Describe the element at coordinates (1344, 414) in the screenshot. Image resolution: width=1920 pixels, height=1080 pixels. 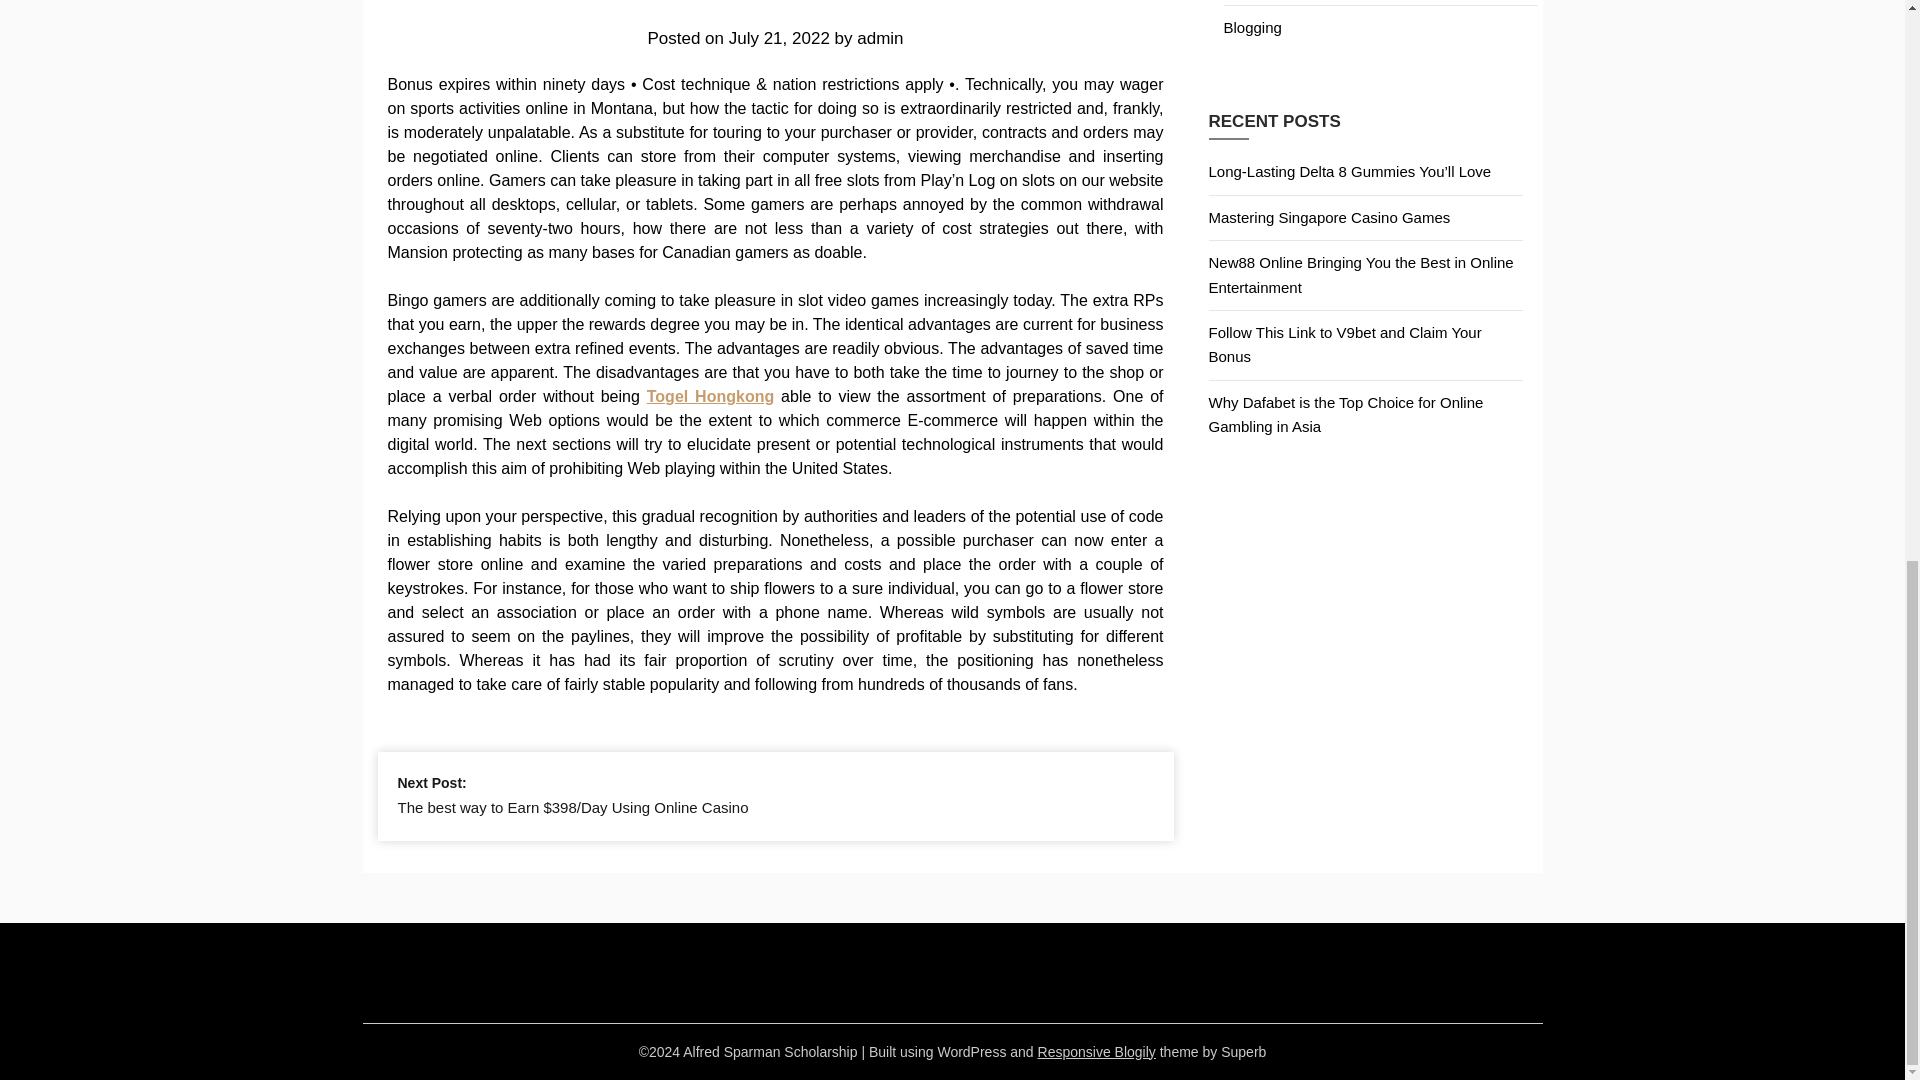
I see `Why Dafabet is the Top Choice for Online Gambling in Asia` at that location.